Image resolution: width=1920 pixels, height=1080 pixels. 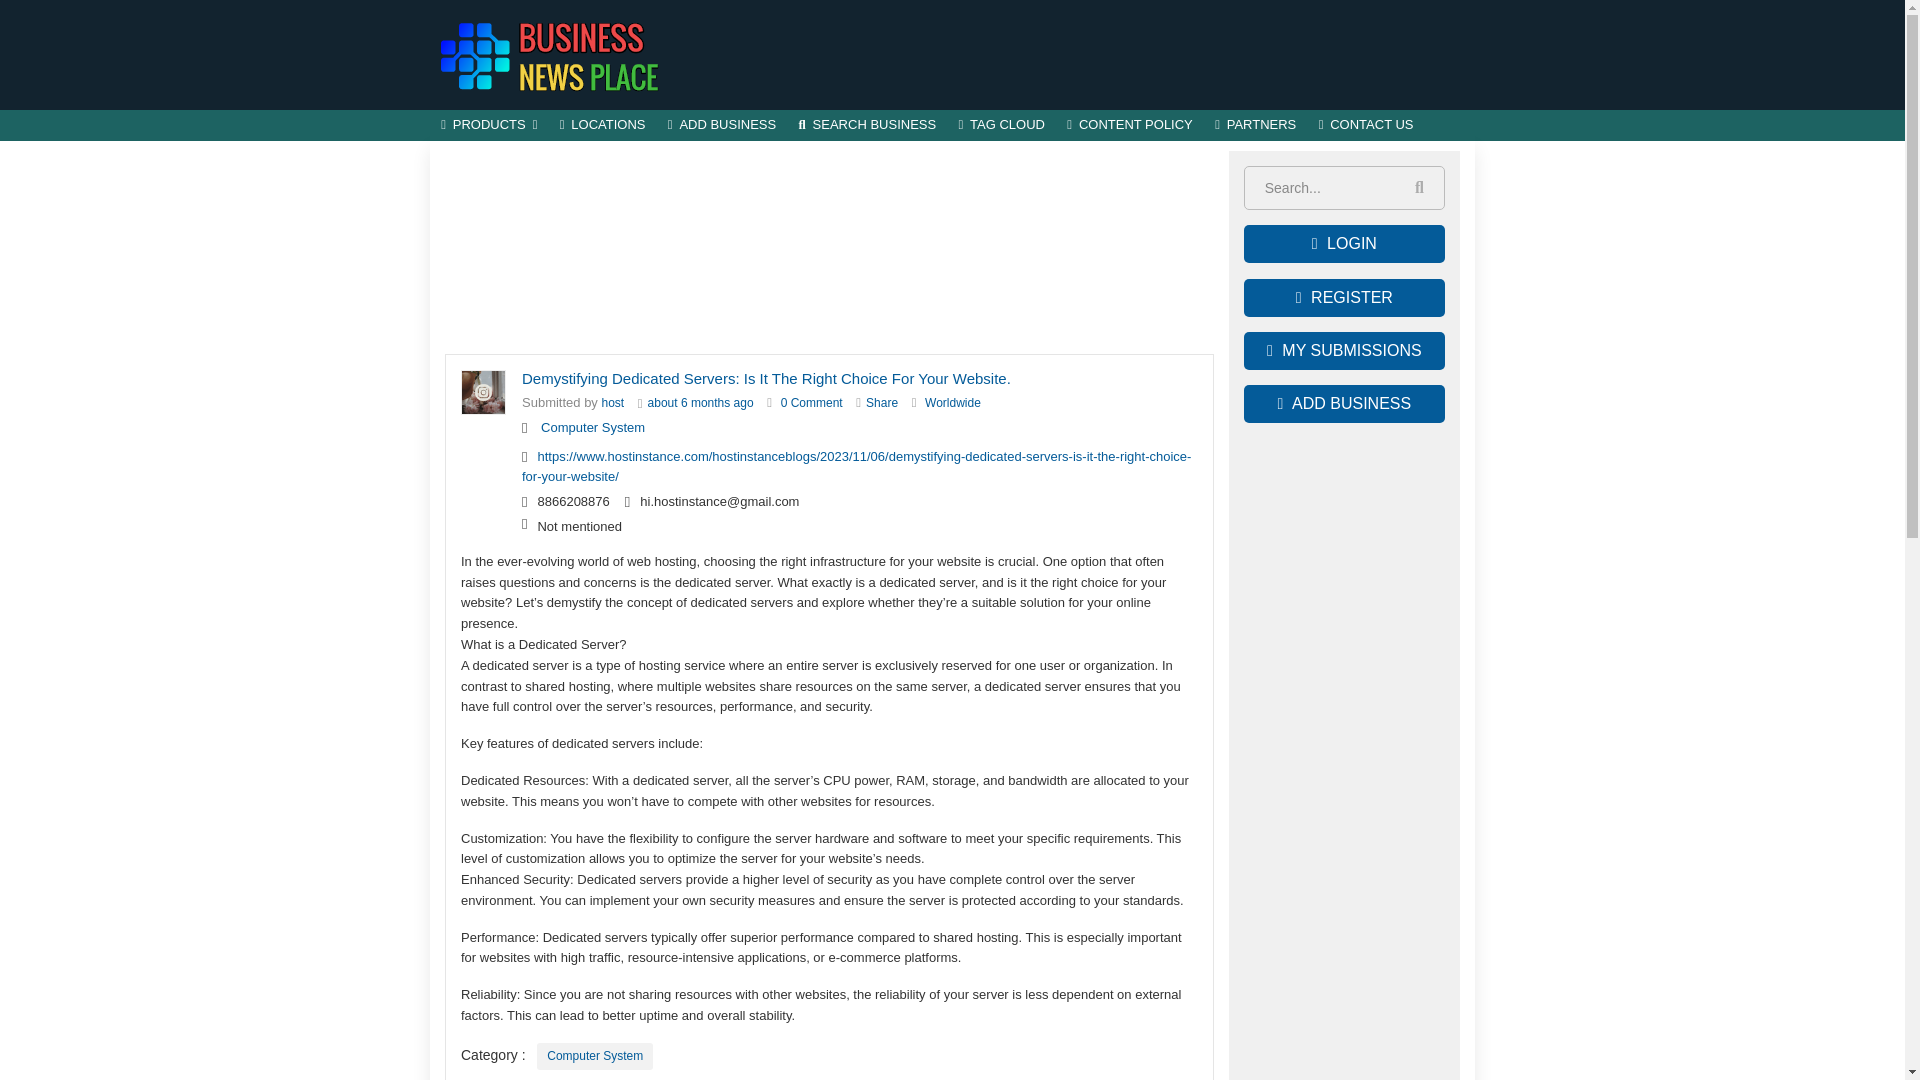 What do you see at coordinates (1344, 350) in the screenshot?
I see `MY SUBMISSIONS` at bounding box center [1344, 350].